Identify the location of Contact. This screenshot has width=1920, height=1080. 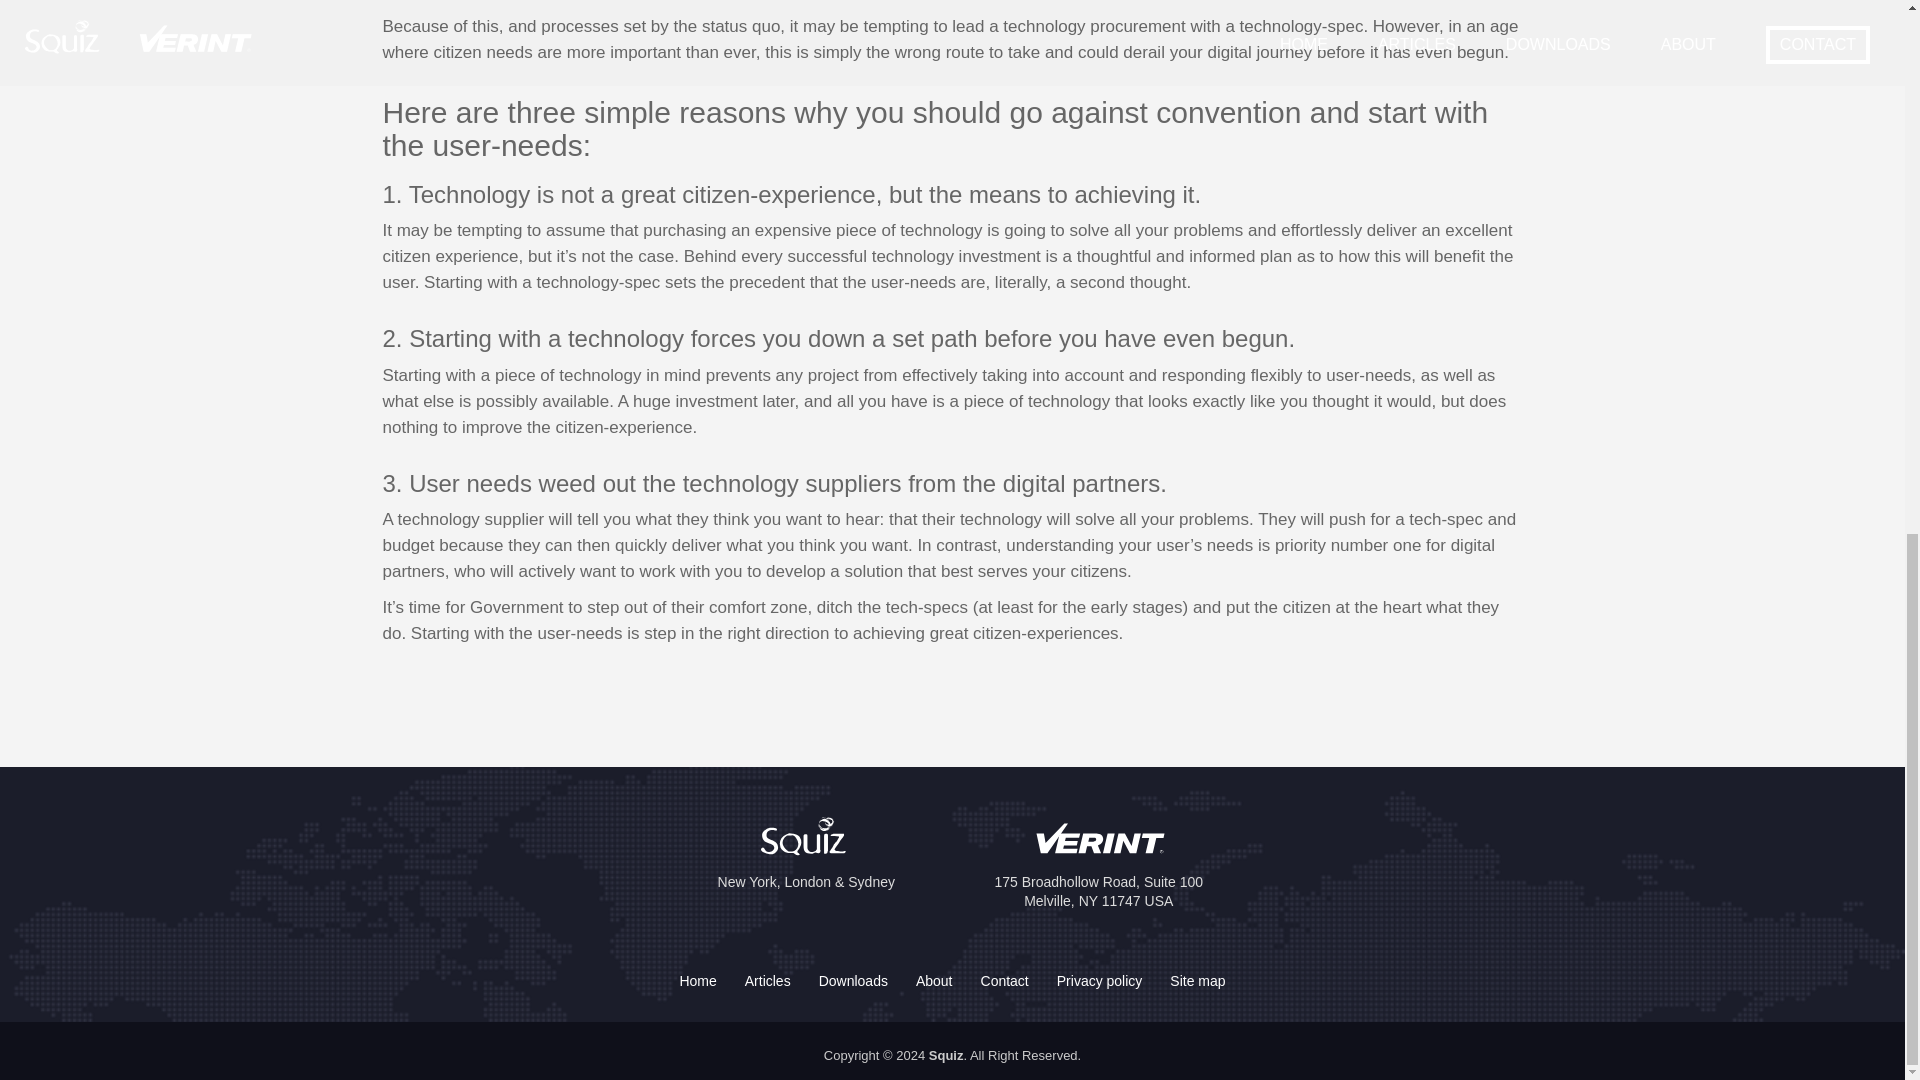
(1004, 981).